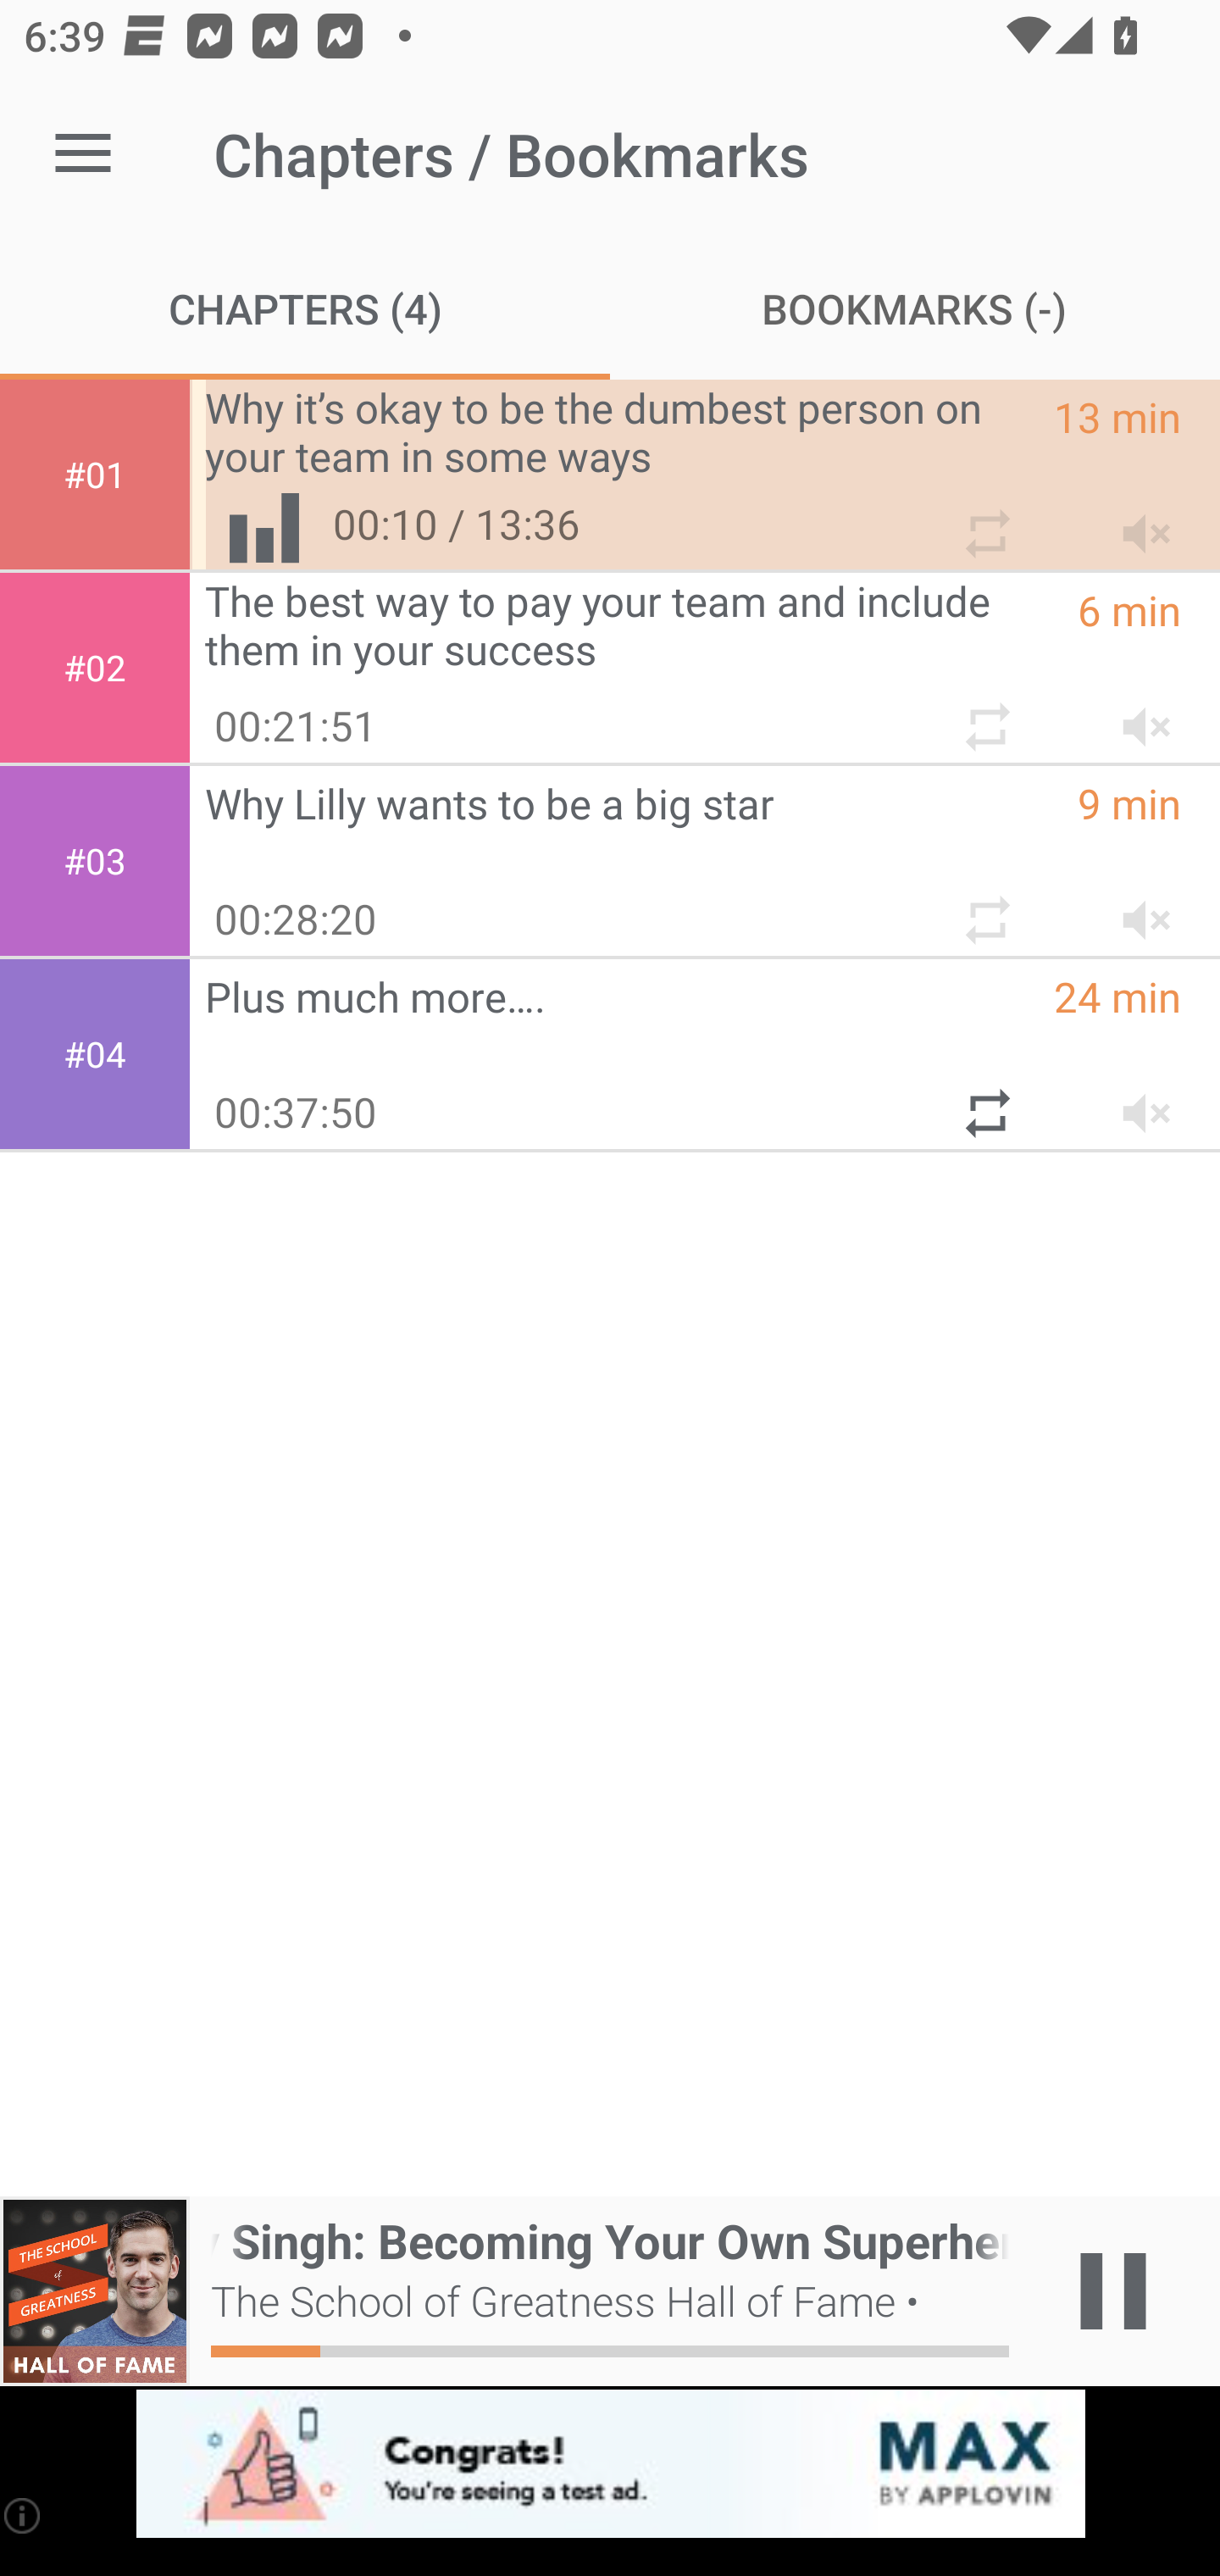 This screenshot has height=2576, width=1220. I want to click on Mute chapter, so click(1137, 1101).